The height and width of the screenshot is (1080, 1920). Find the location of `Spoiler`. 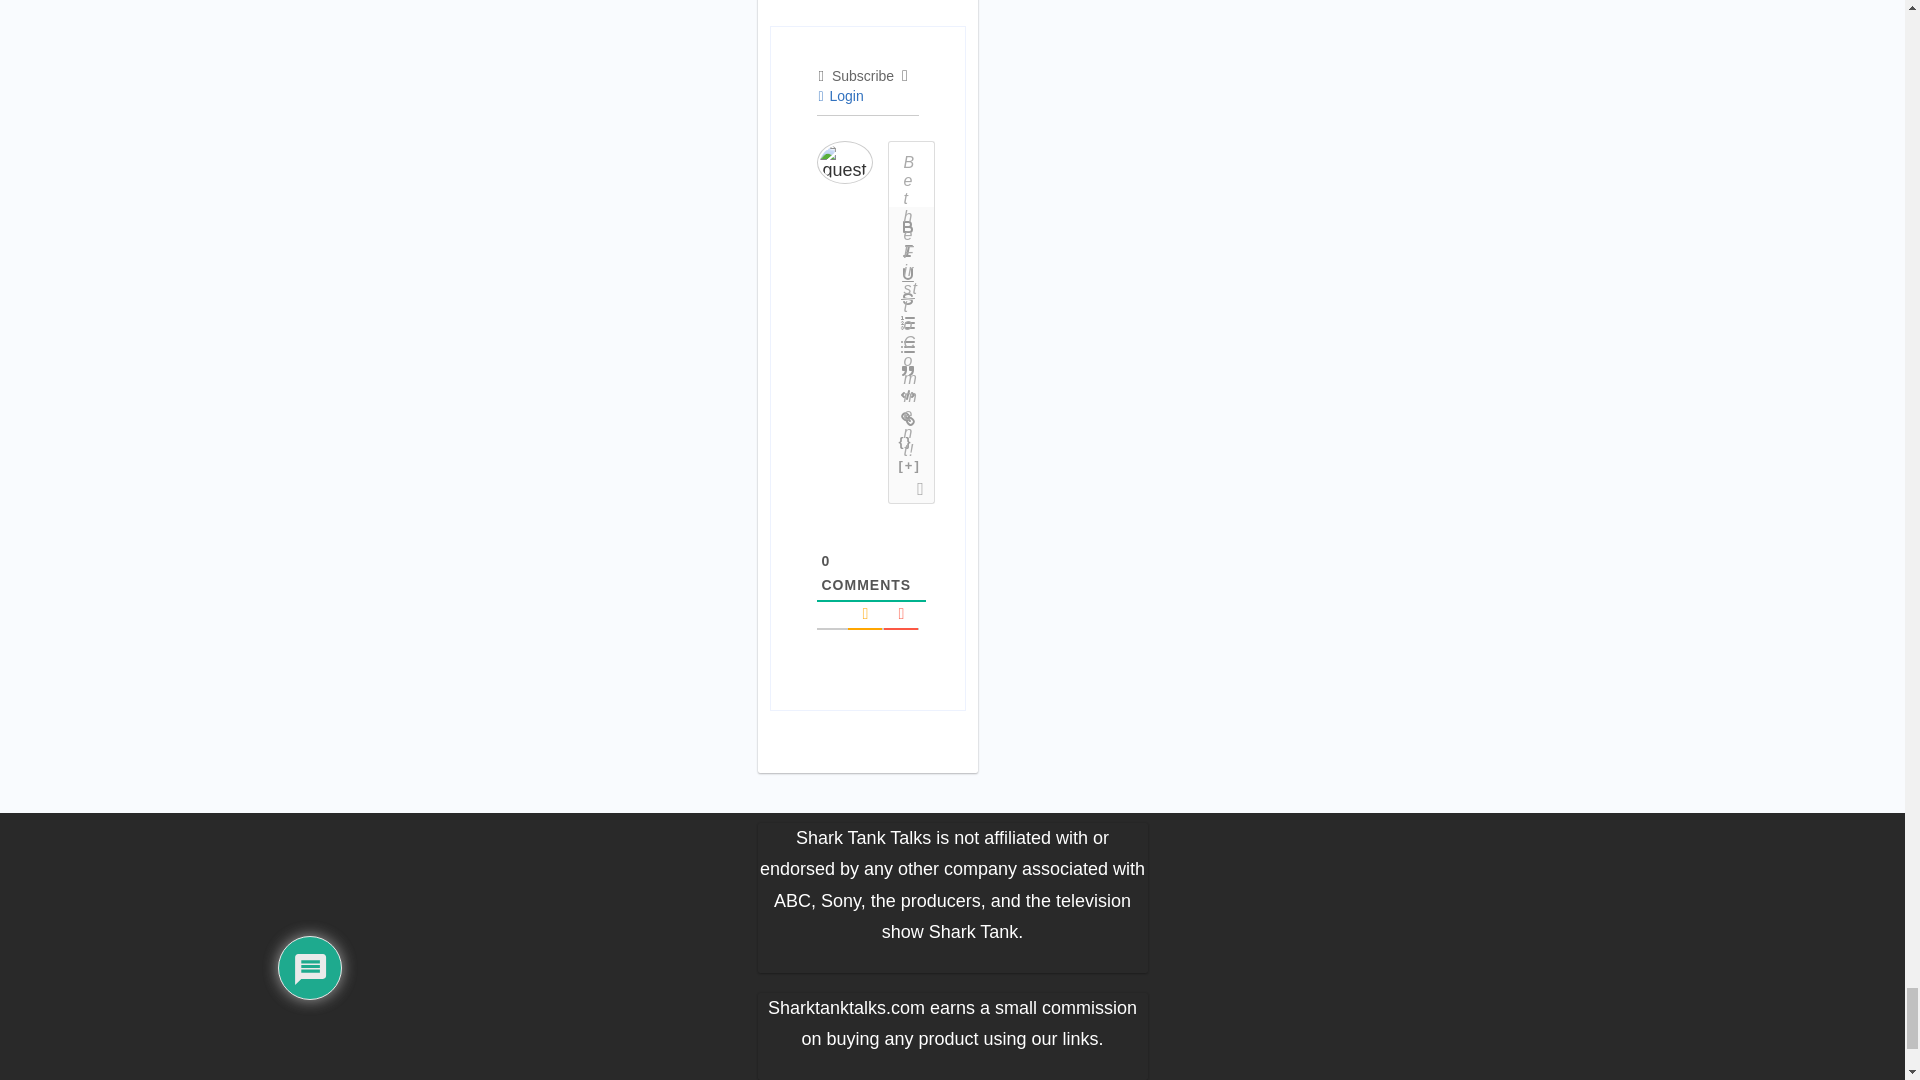

Spoiler is located at coordinates (910, 466).